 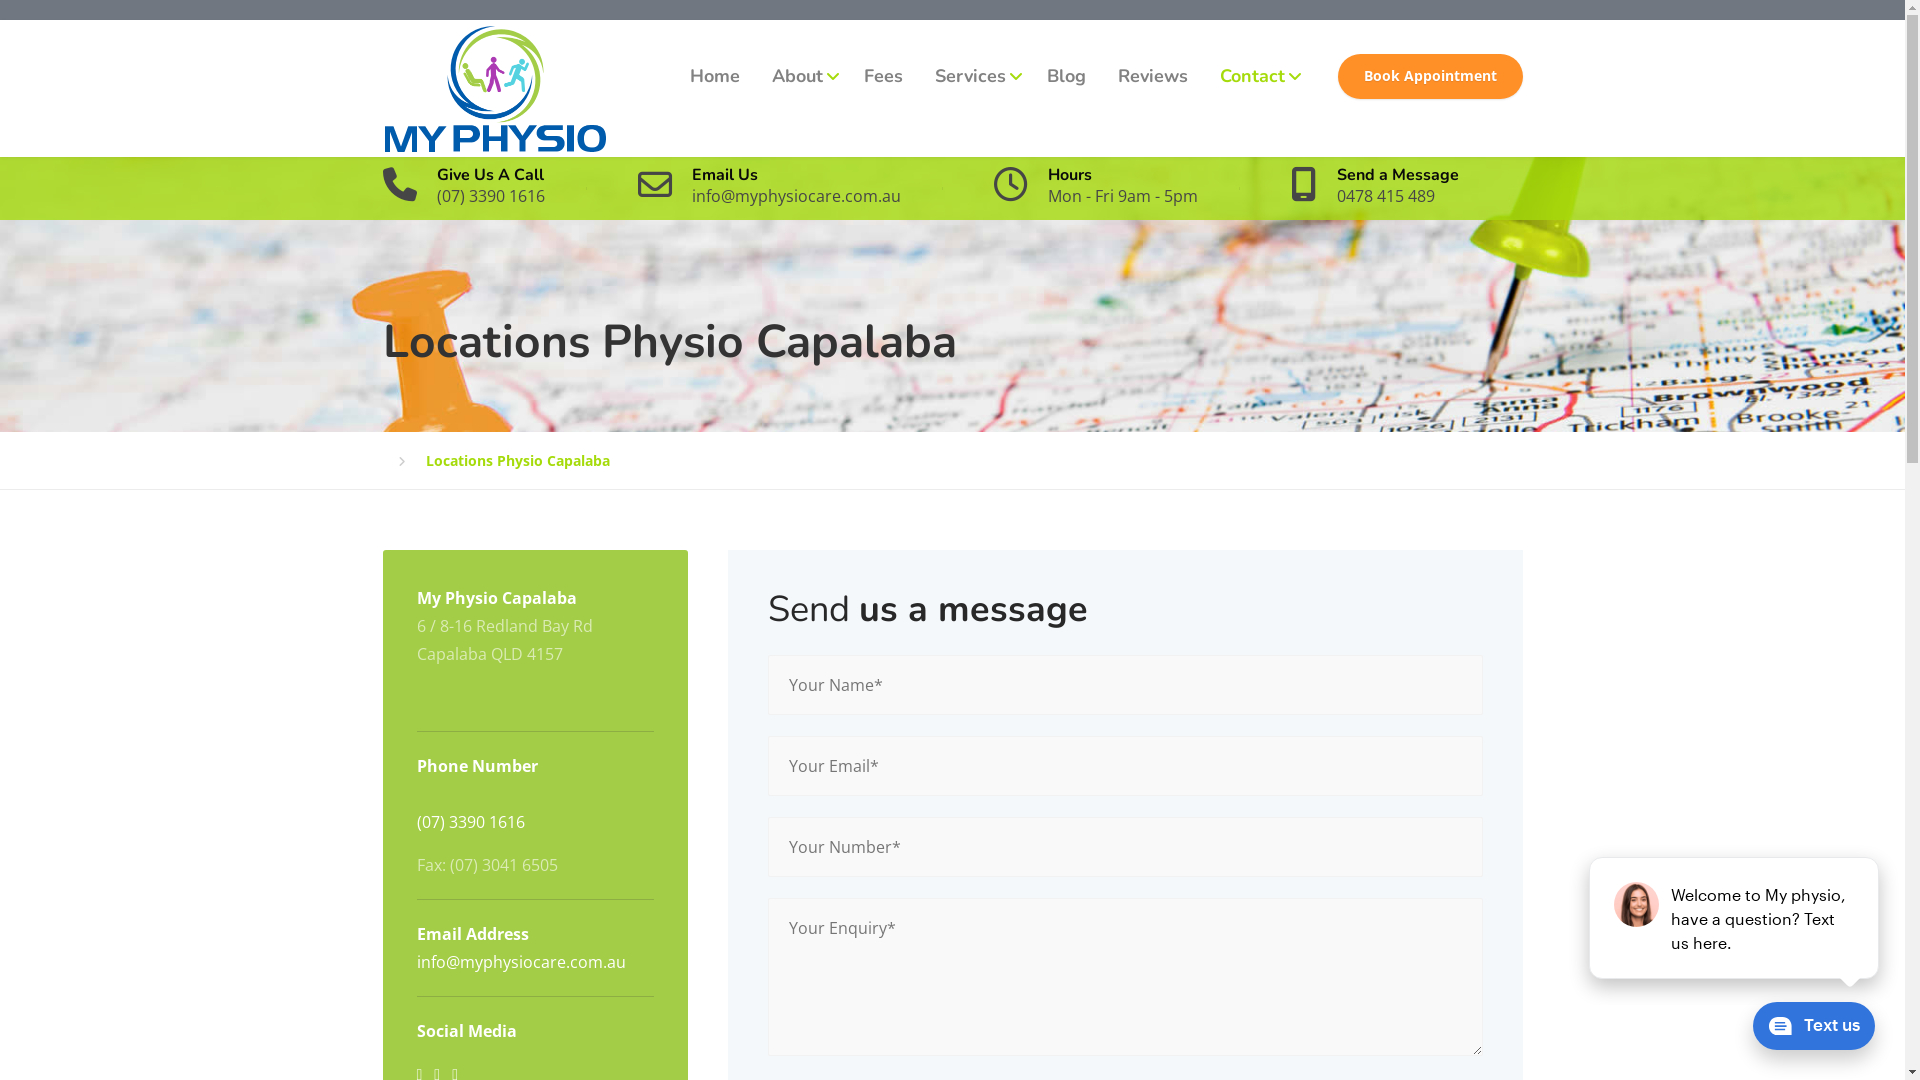 I want to click on Reviews, so click(x=1153, y=76).